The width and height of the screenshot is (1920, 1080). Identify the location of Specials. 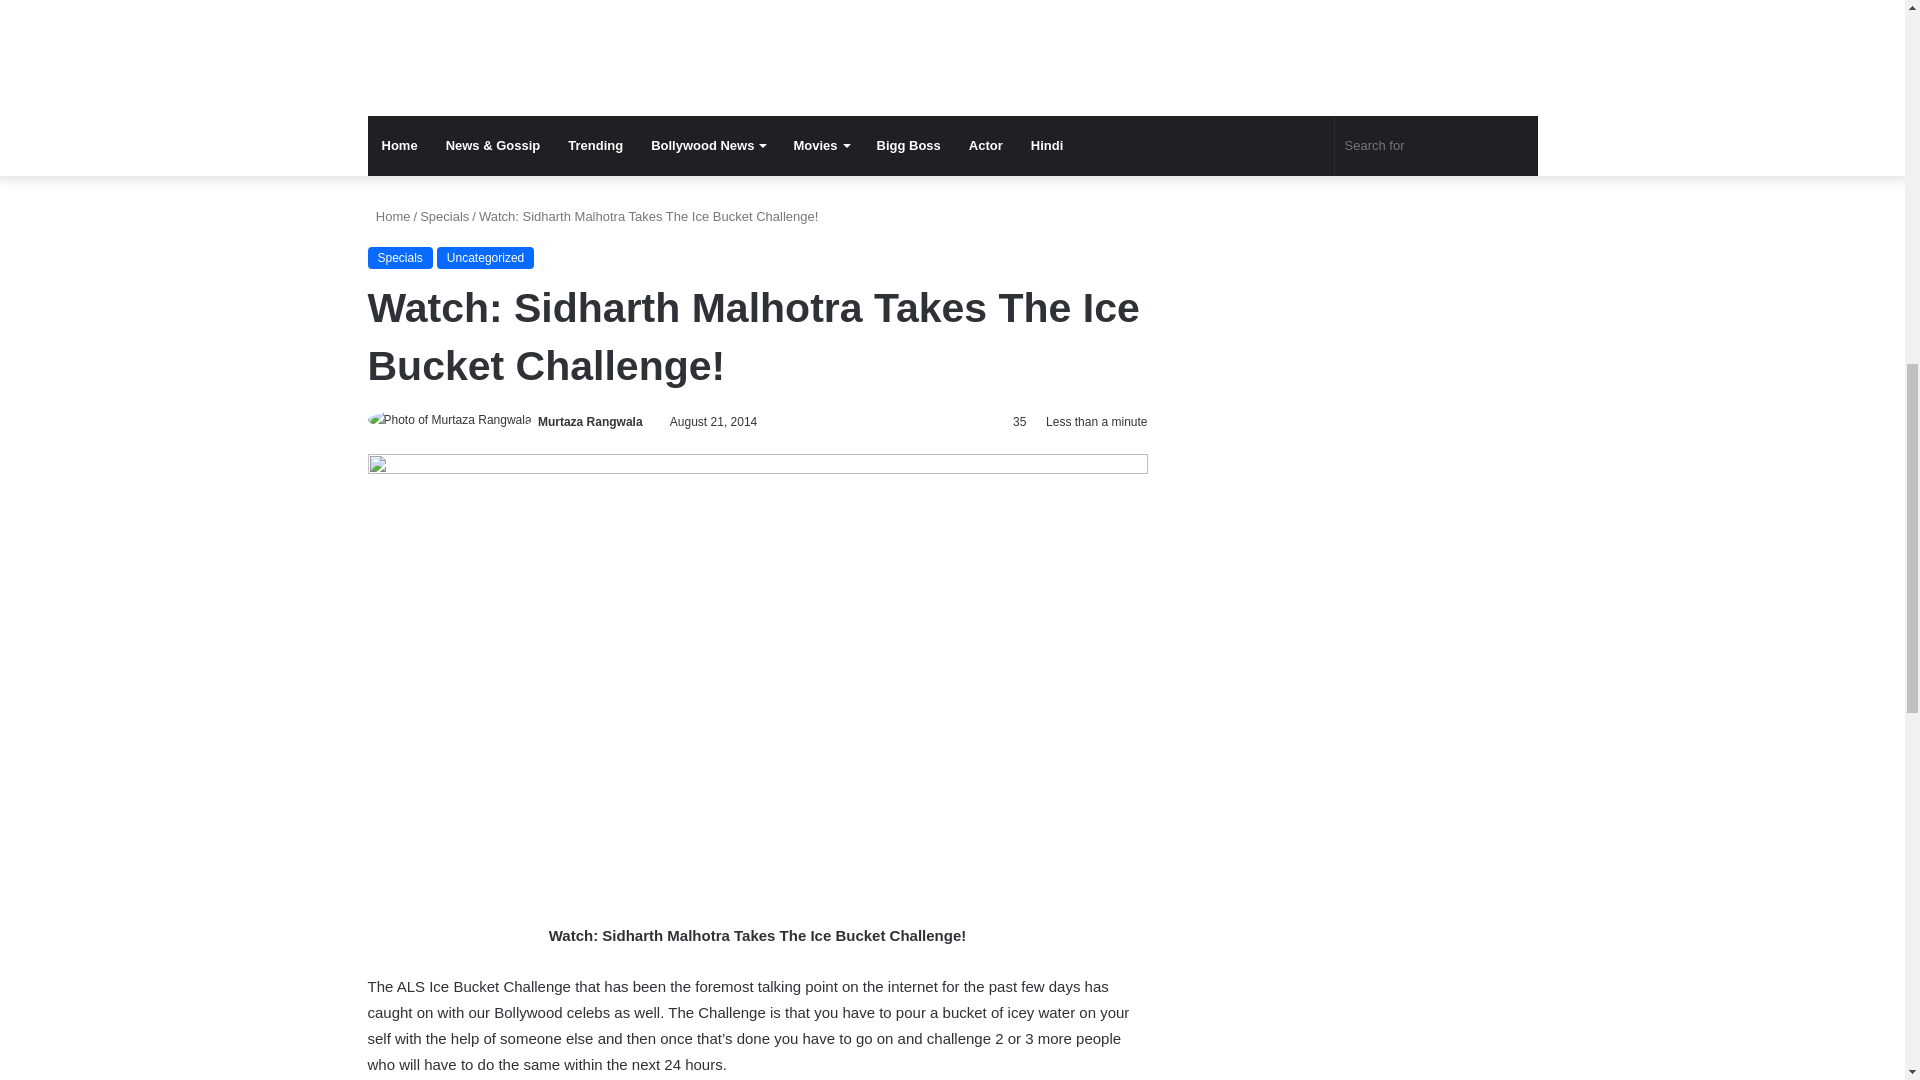
(400, 258).